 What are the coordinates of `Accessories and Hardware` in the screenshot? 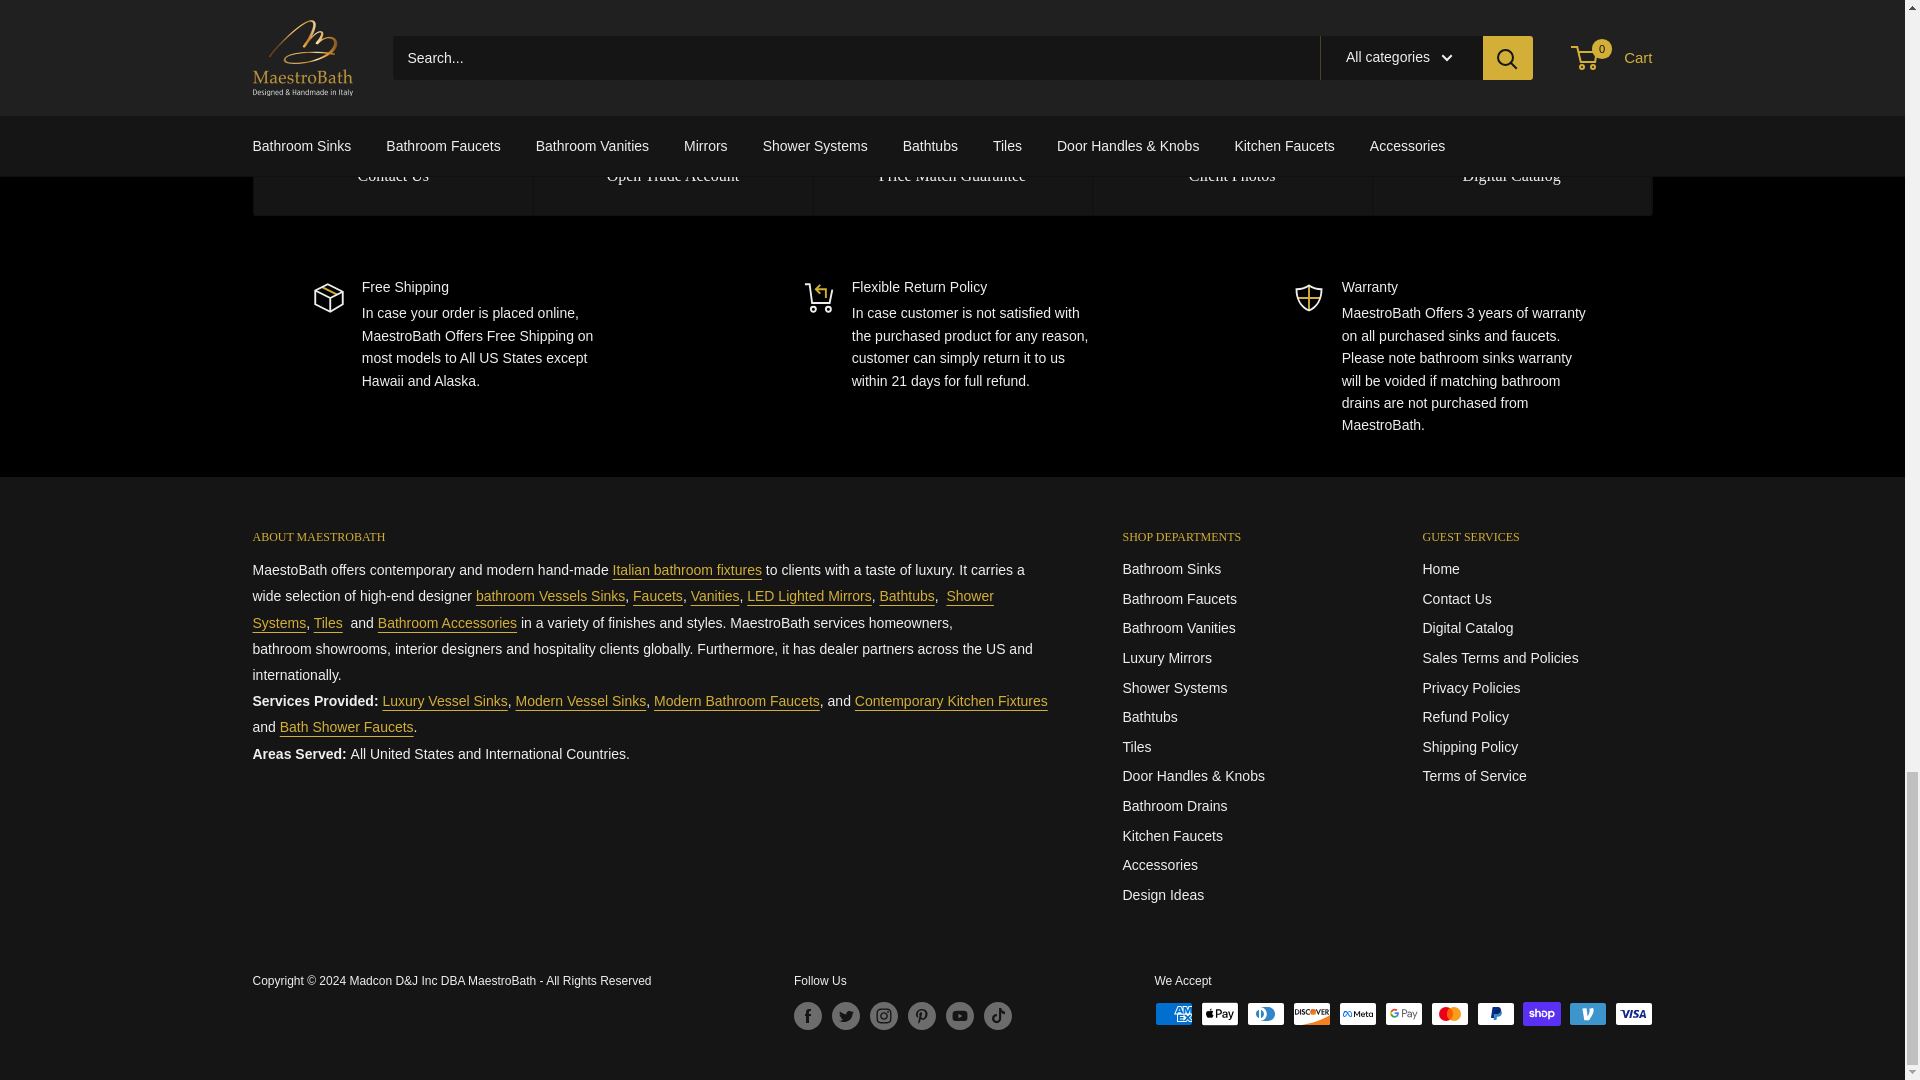 It's located at (447, 622).